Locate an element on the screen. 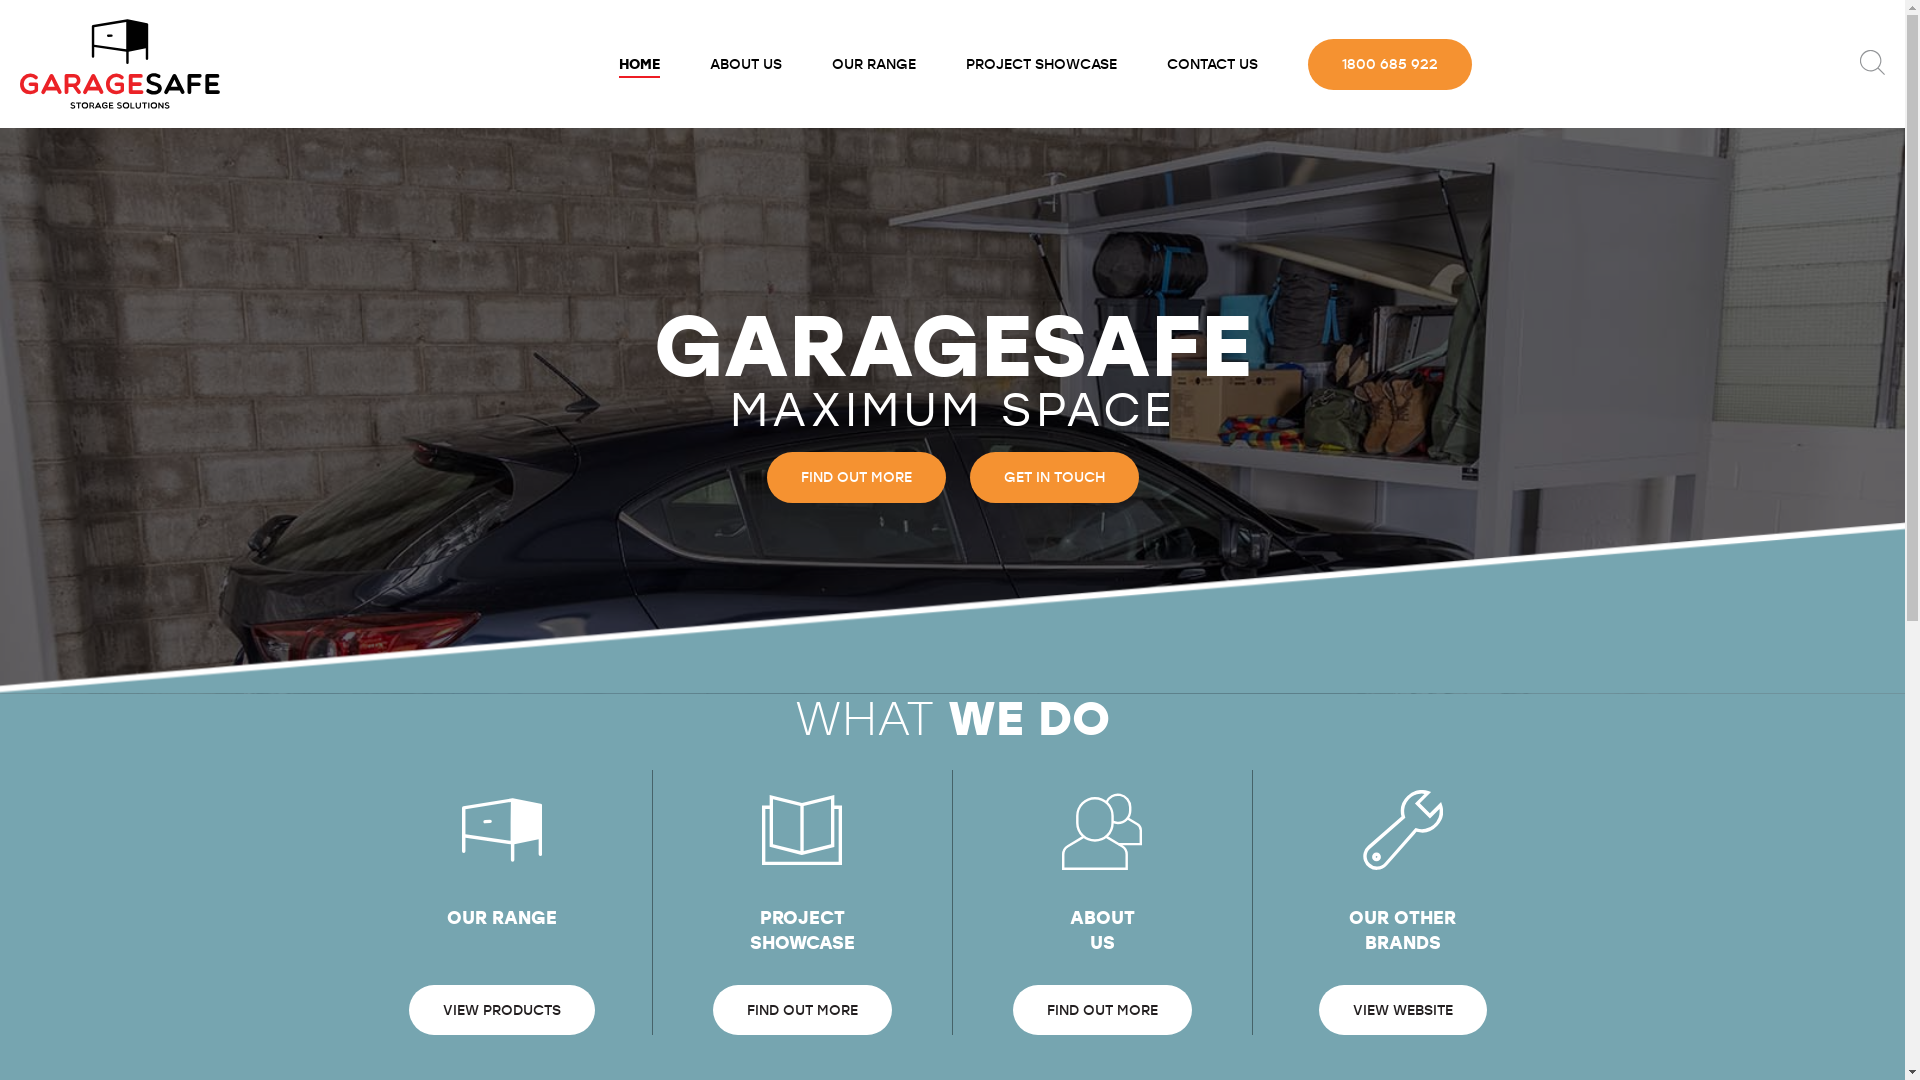 The image size is (1920, 1080). 1800 685 922 is located at coordinates (1390, 64).